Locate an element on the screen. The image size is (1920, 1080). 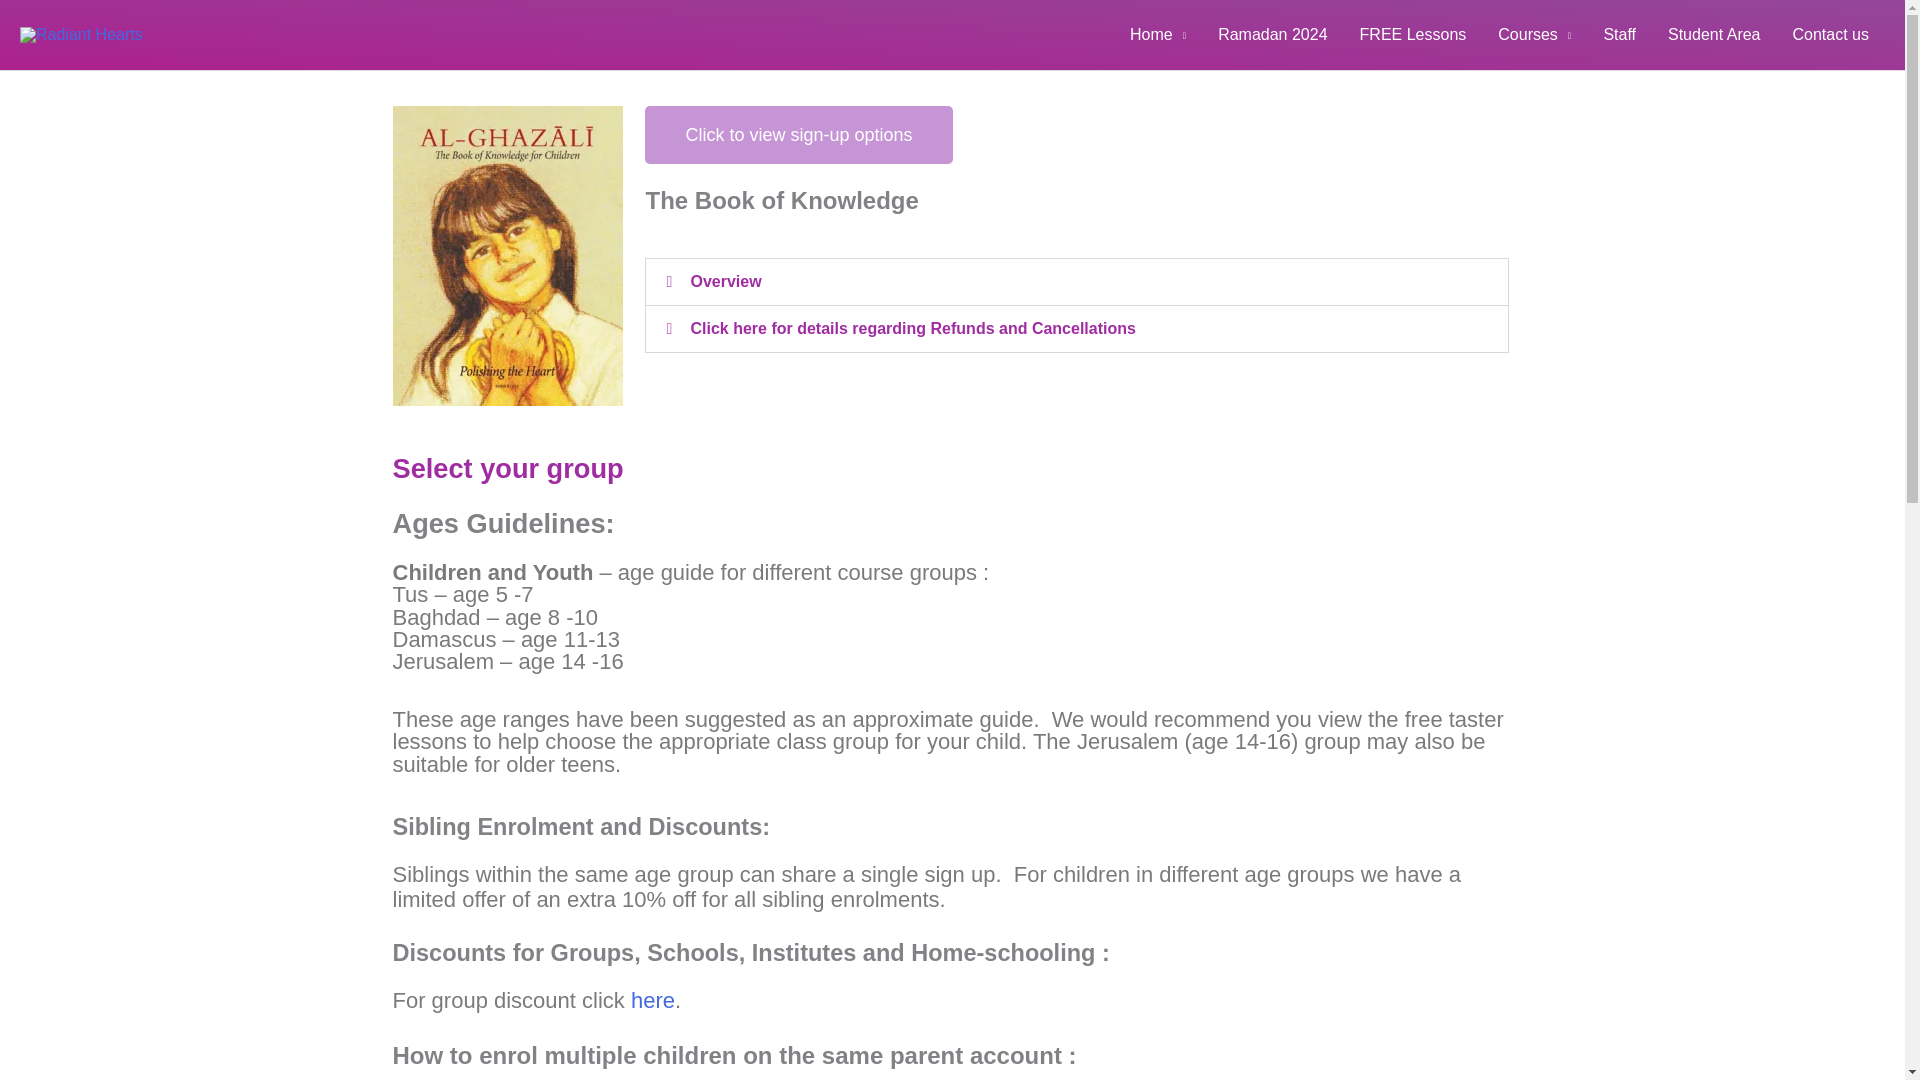
Home is located at coordinates (1157, 35).